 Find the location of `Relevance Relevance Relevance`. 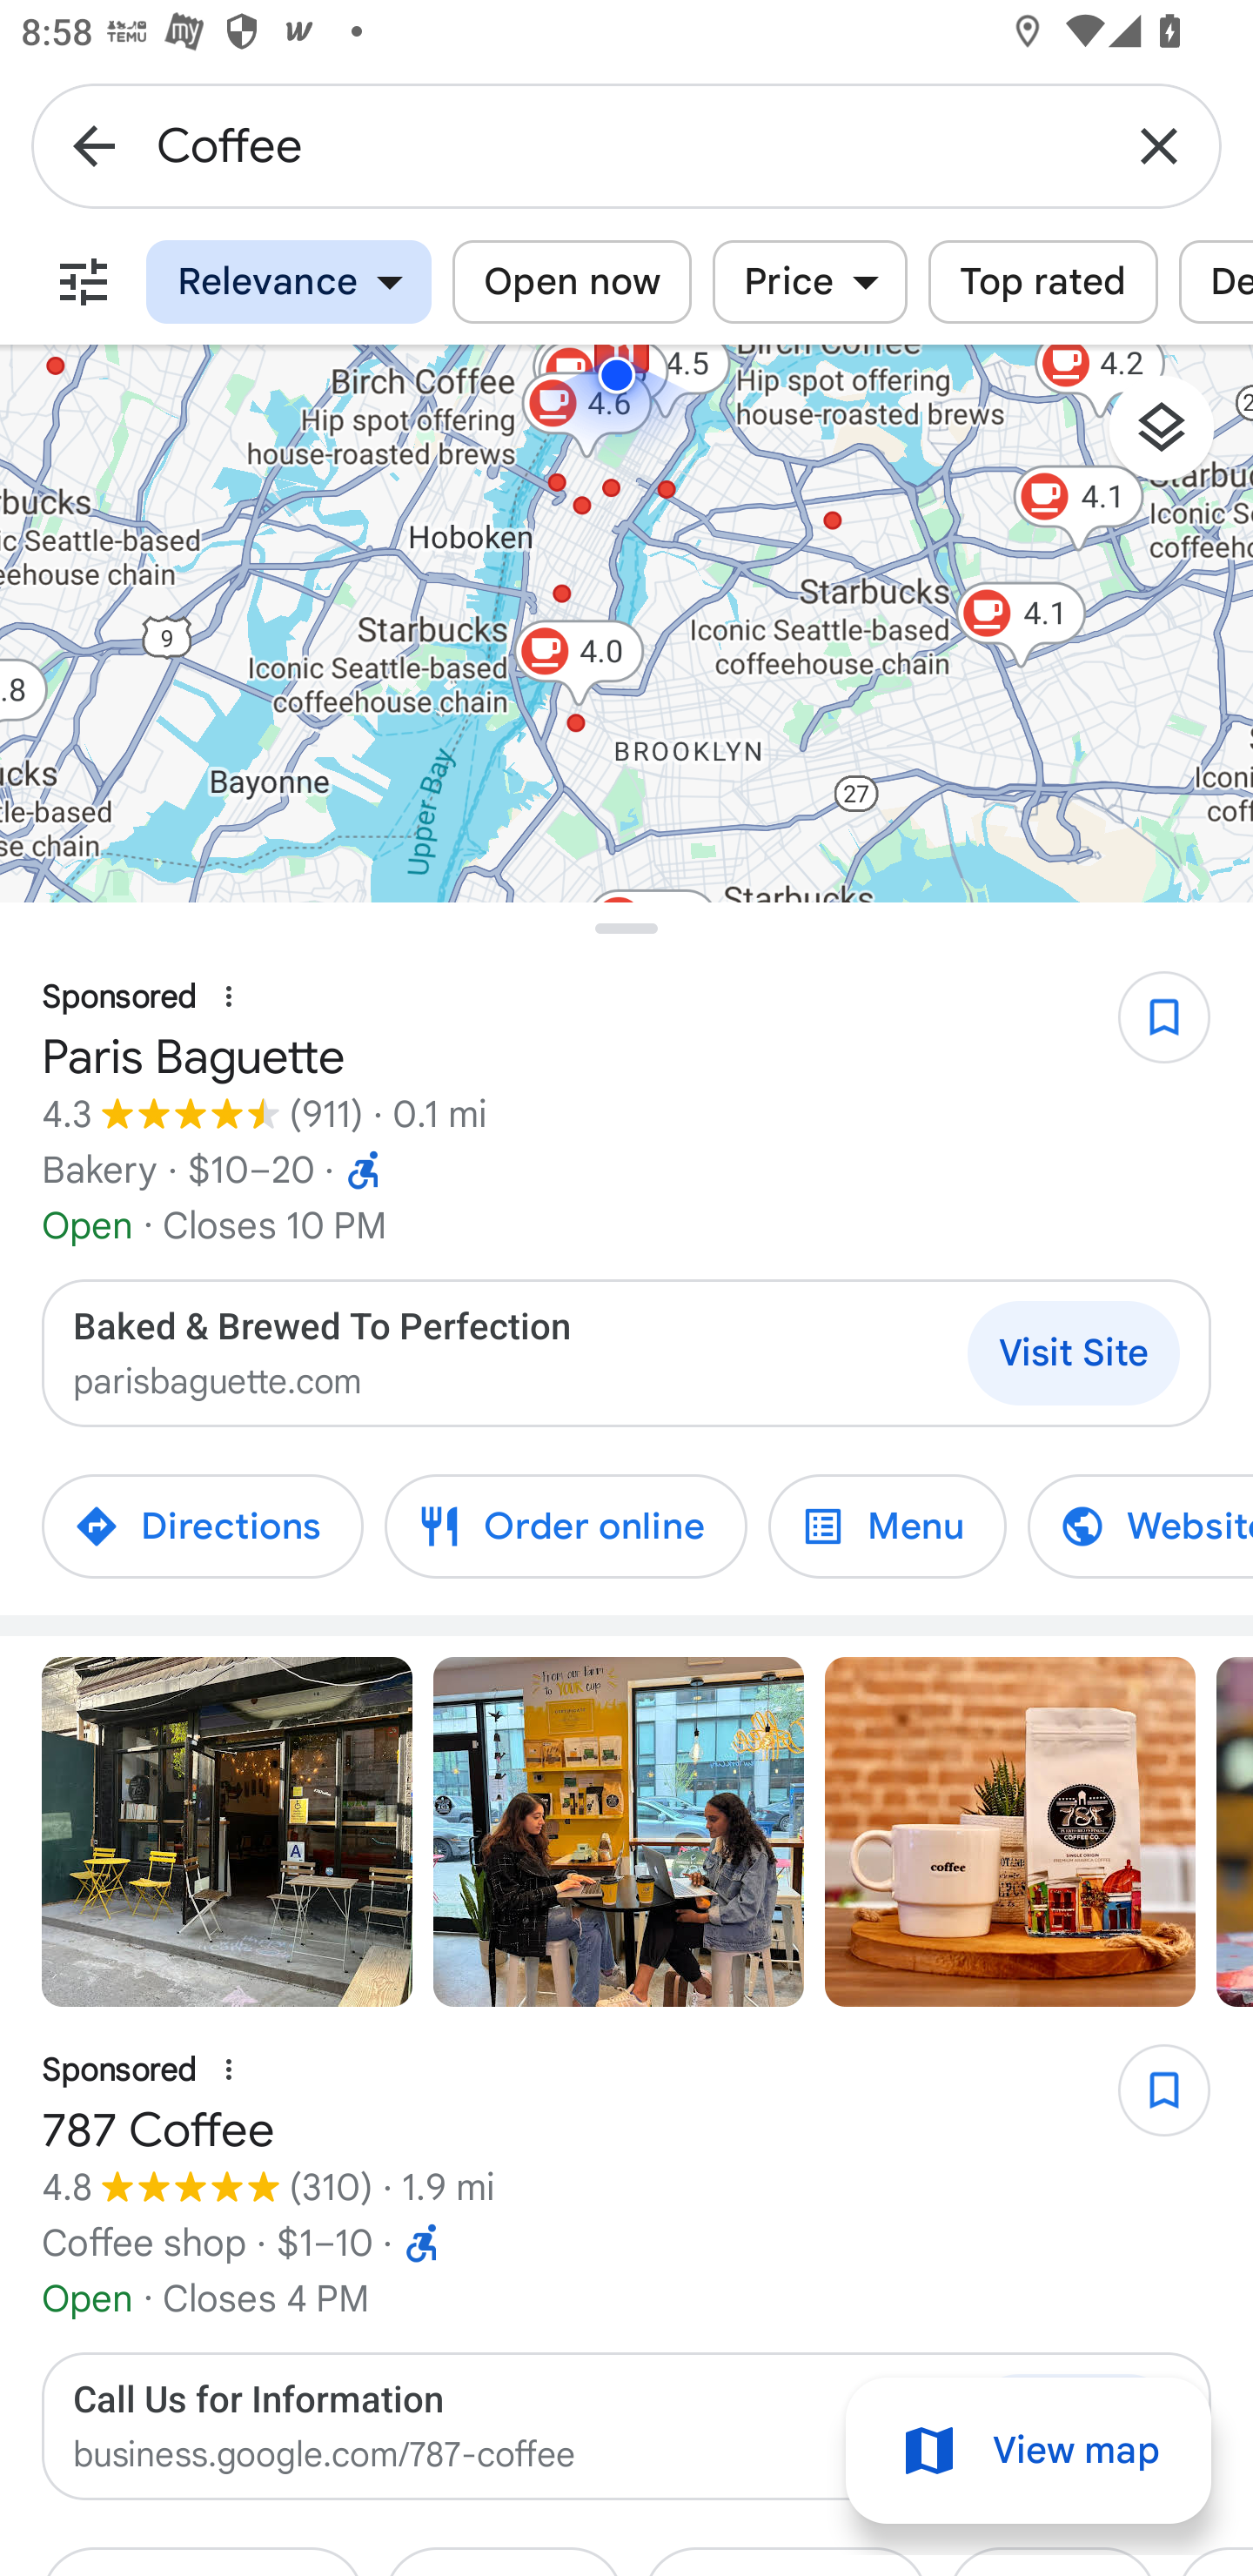

Relevance Relevance Relevance is located at coordinates (289, 282).